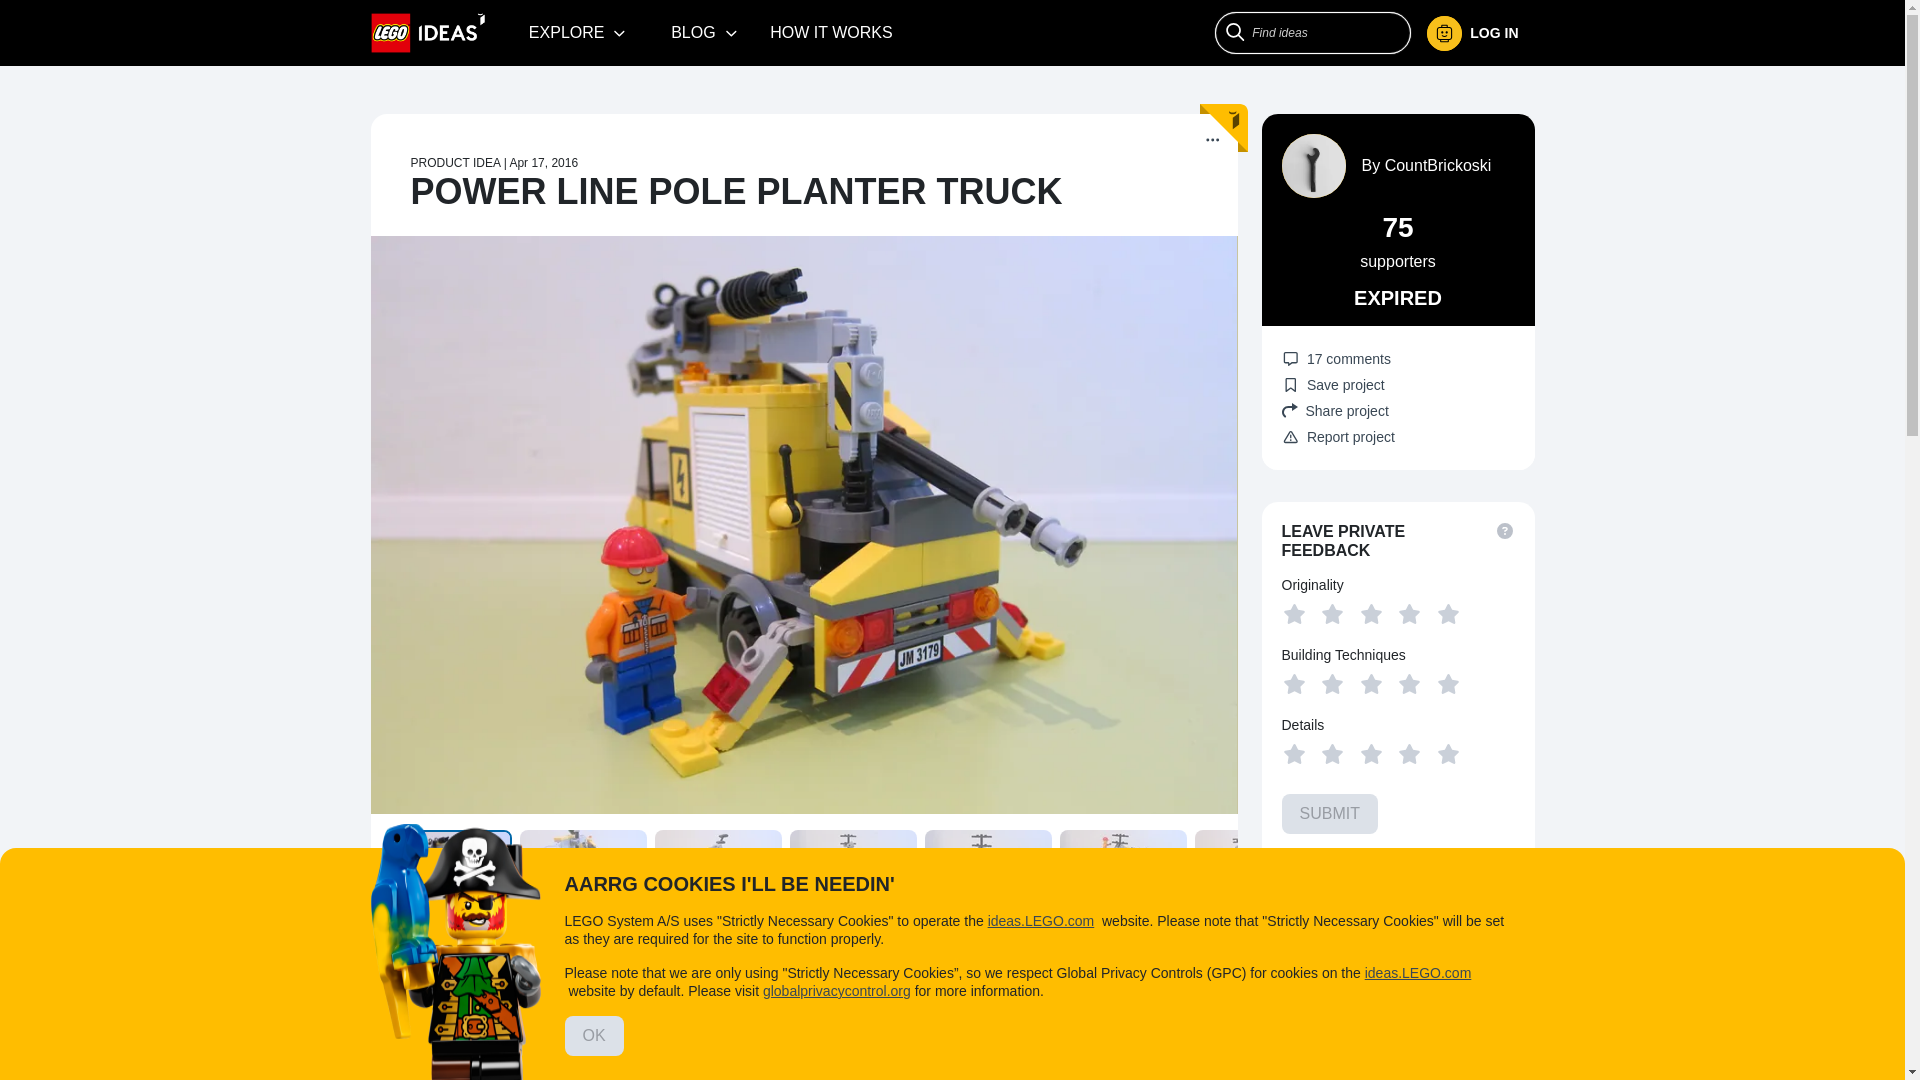 The height and width of the screenshot is (1080, 1920). What do you see at coordinates (556, 964) in the screenshot?
I see `UPDATES 0` at bounding box center [556, 964].